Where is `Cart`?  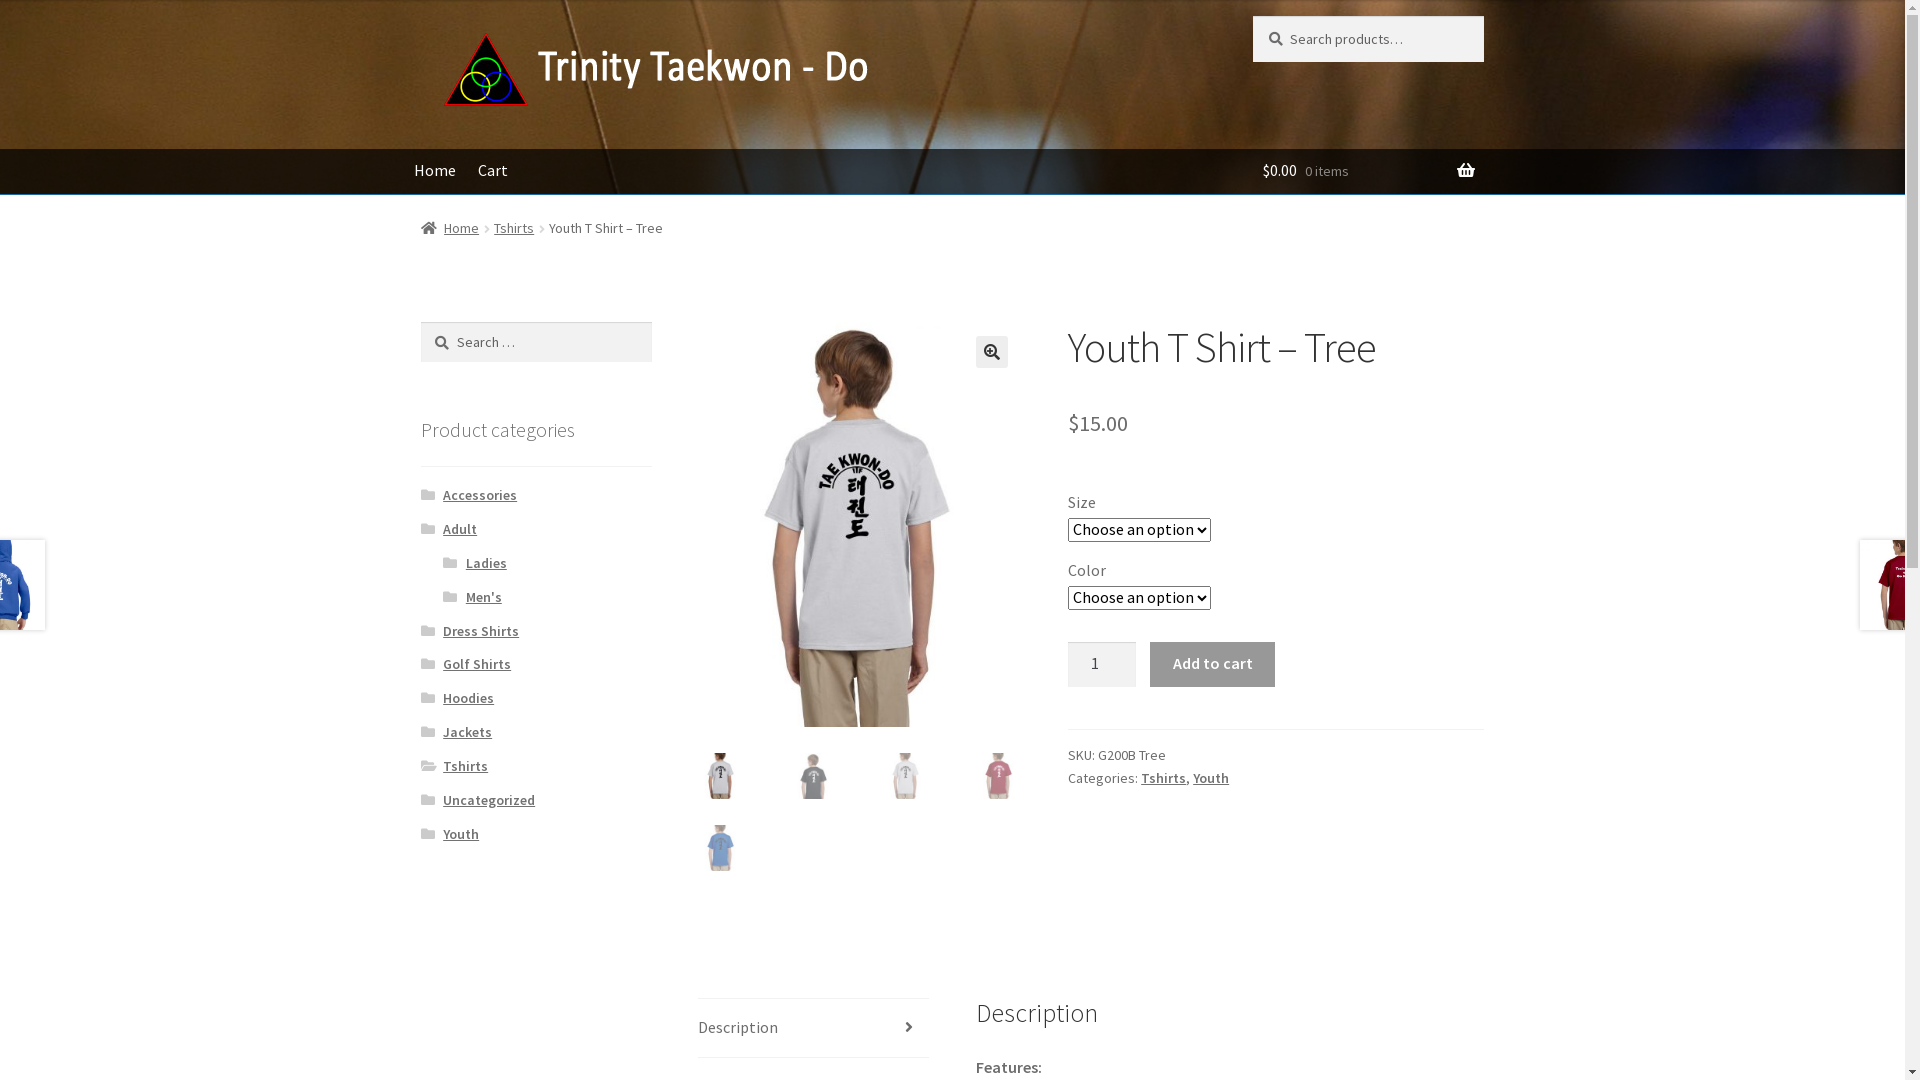 Cart is located at coordinates (494, 172).